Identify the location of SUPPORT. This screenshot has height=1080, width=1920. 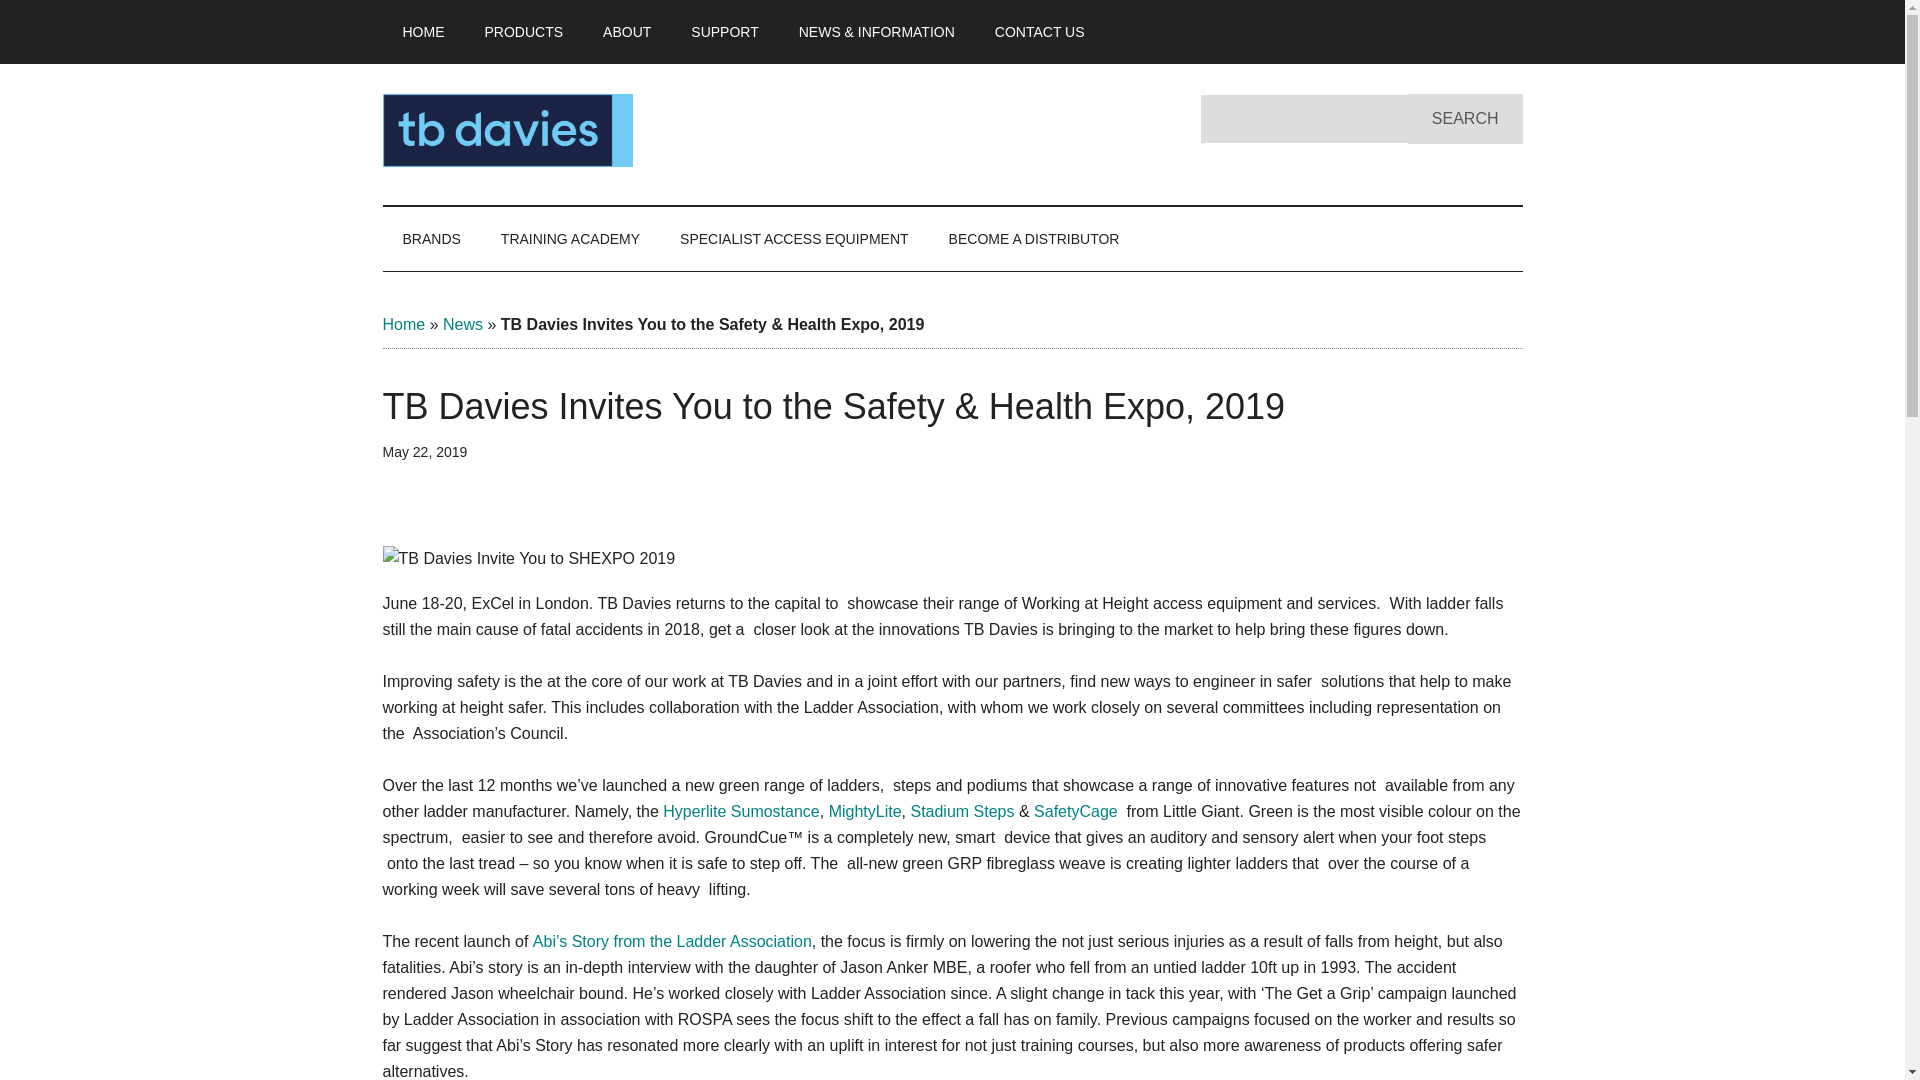
(724, 32).